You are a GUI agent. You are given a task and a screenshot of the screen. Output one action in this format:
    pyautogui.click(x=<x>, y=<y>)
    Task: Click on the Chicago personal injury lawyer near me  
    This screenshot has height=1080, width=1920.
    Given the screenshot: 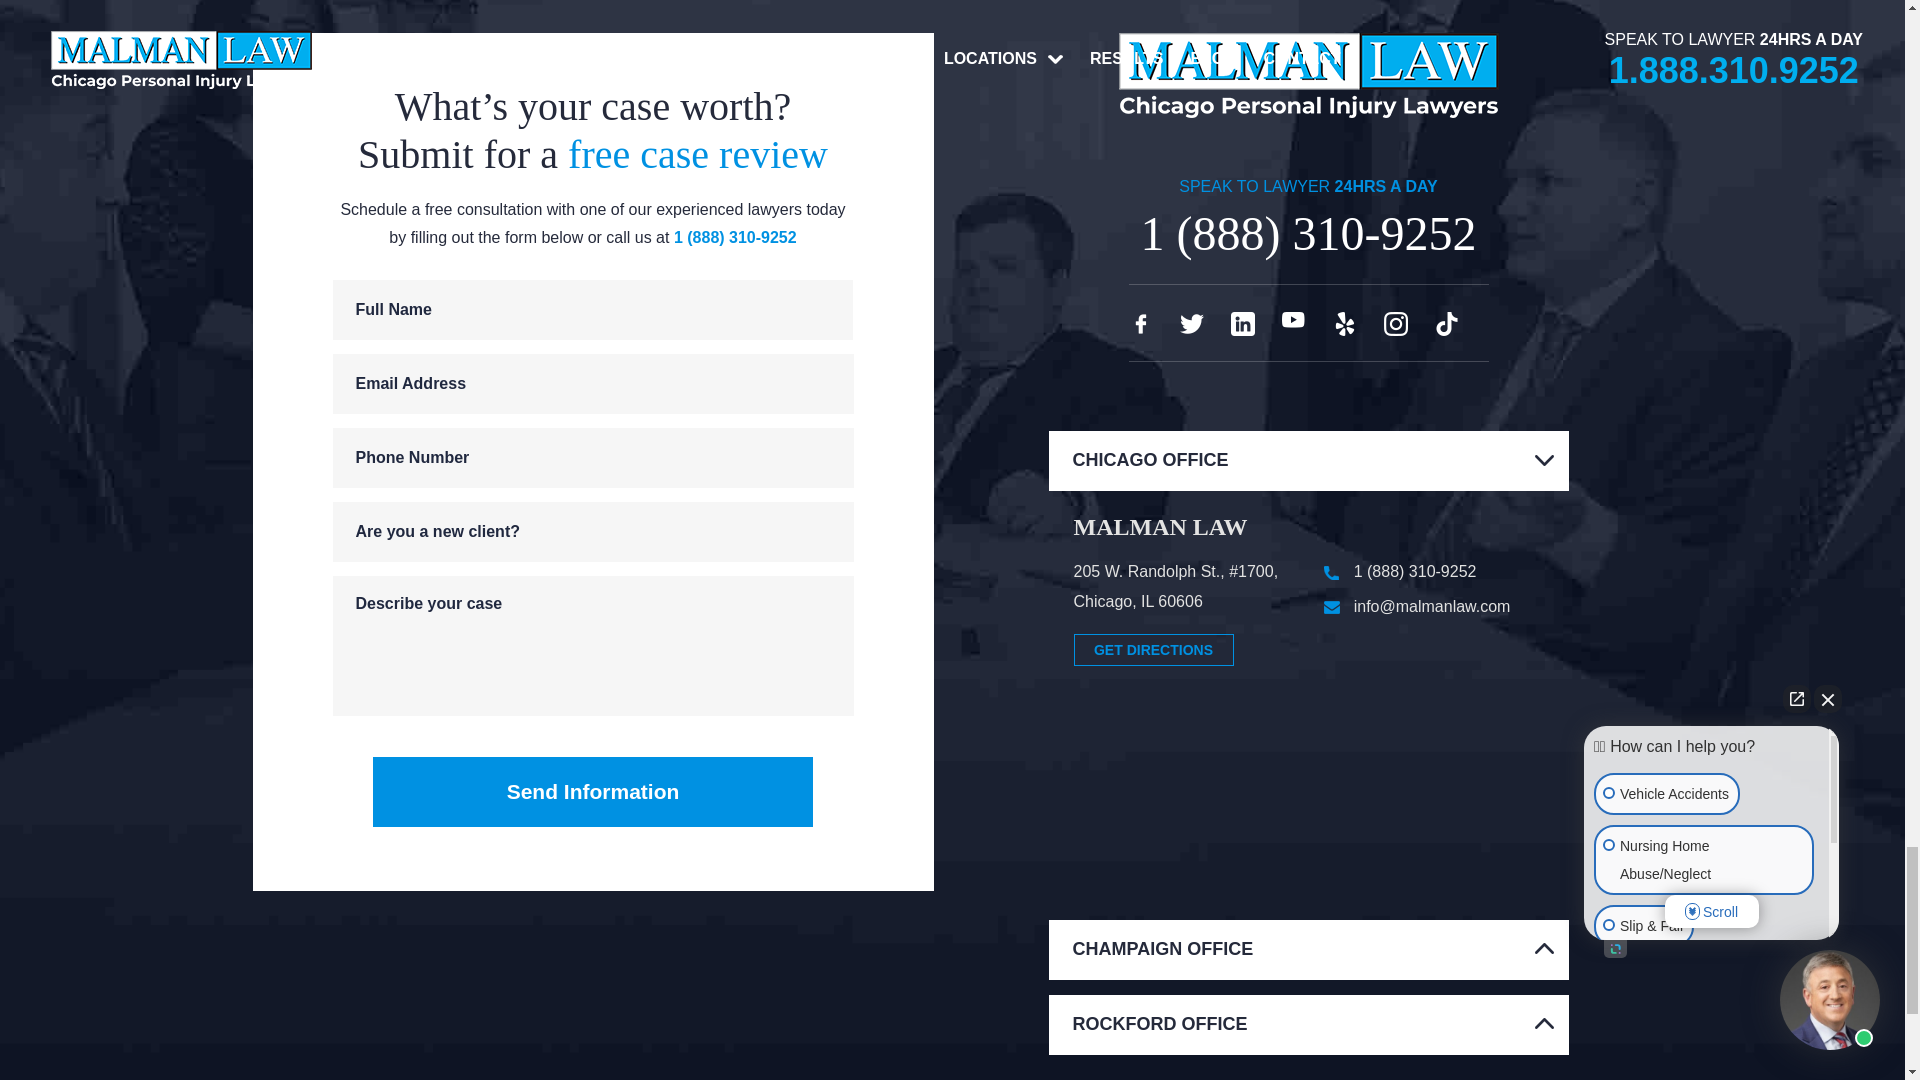 What is the action you would take?
    pyautogui.click(x=1308, y=805)
    